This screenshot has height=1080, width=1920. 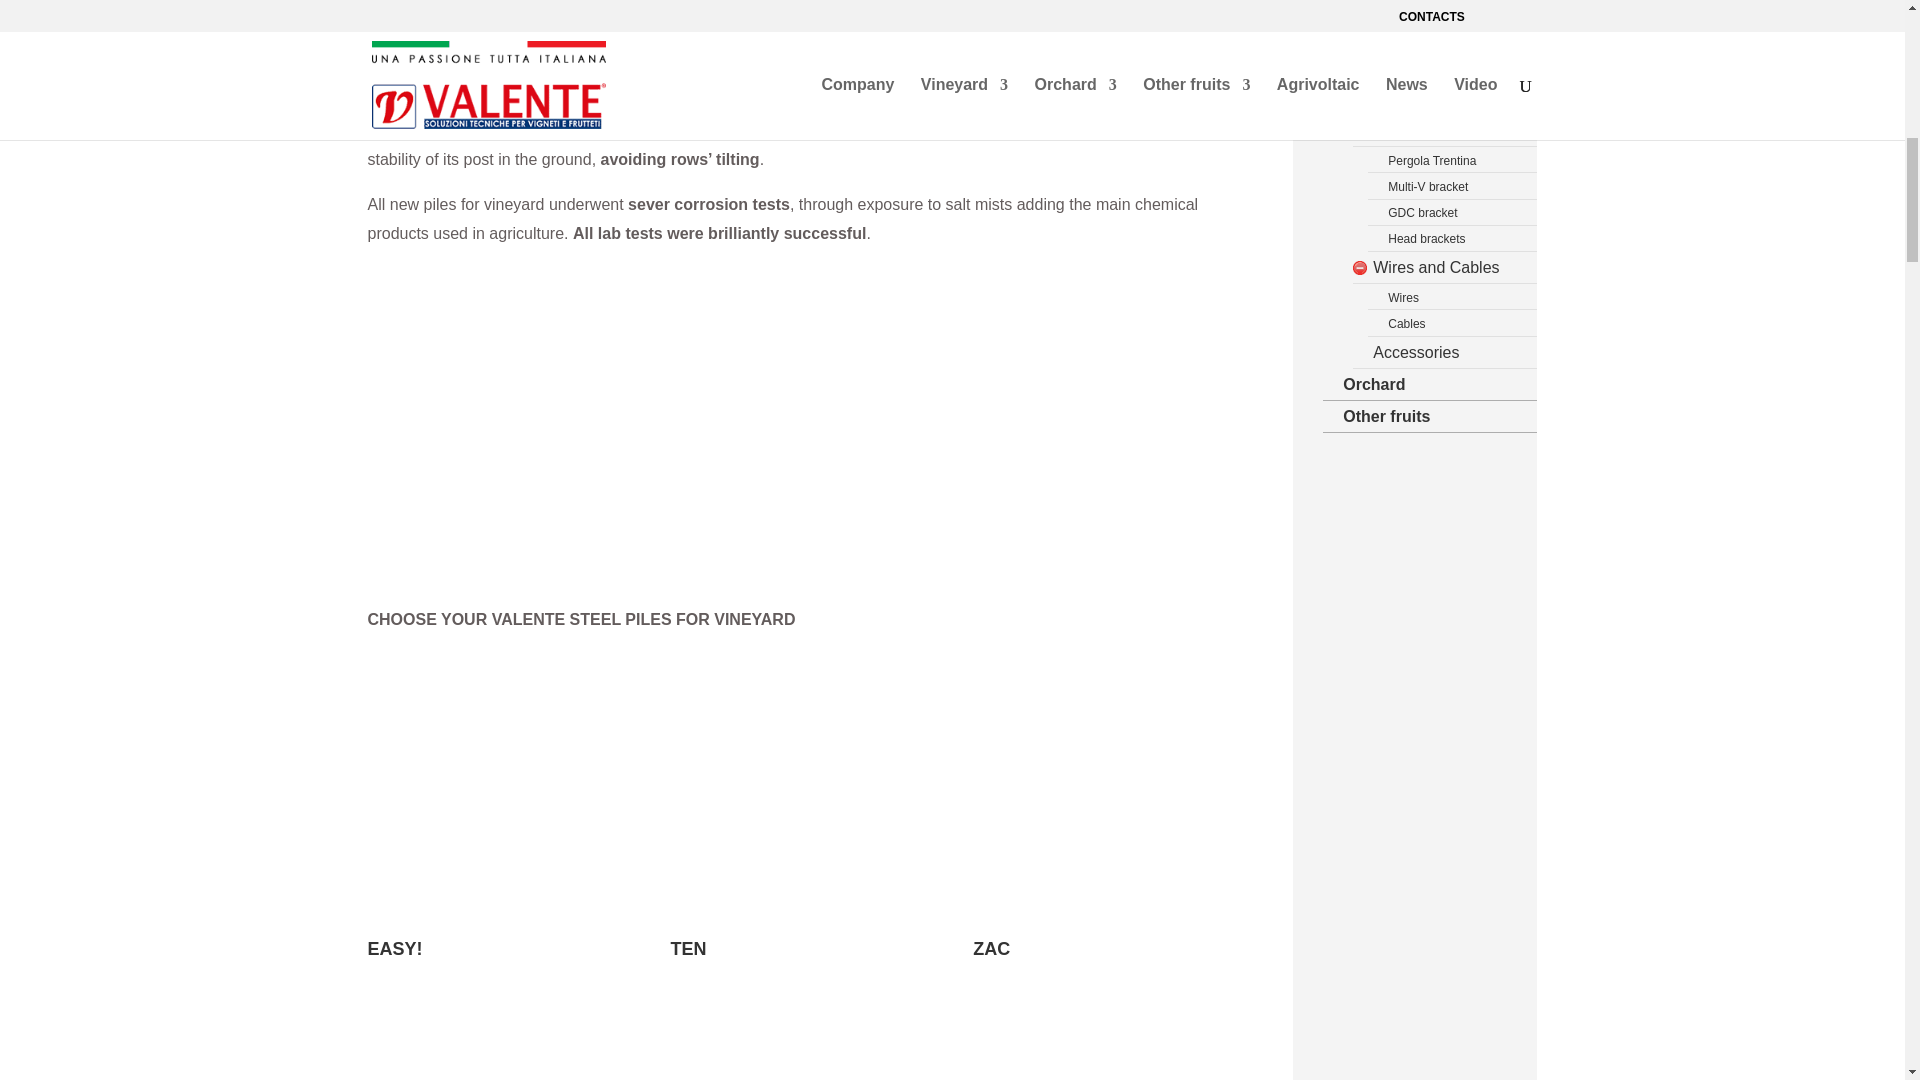 I want to click on ZAC, so click(x=1100, y=948).